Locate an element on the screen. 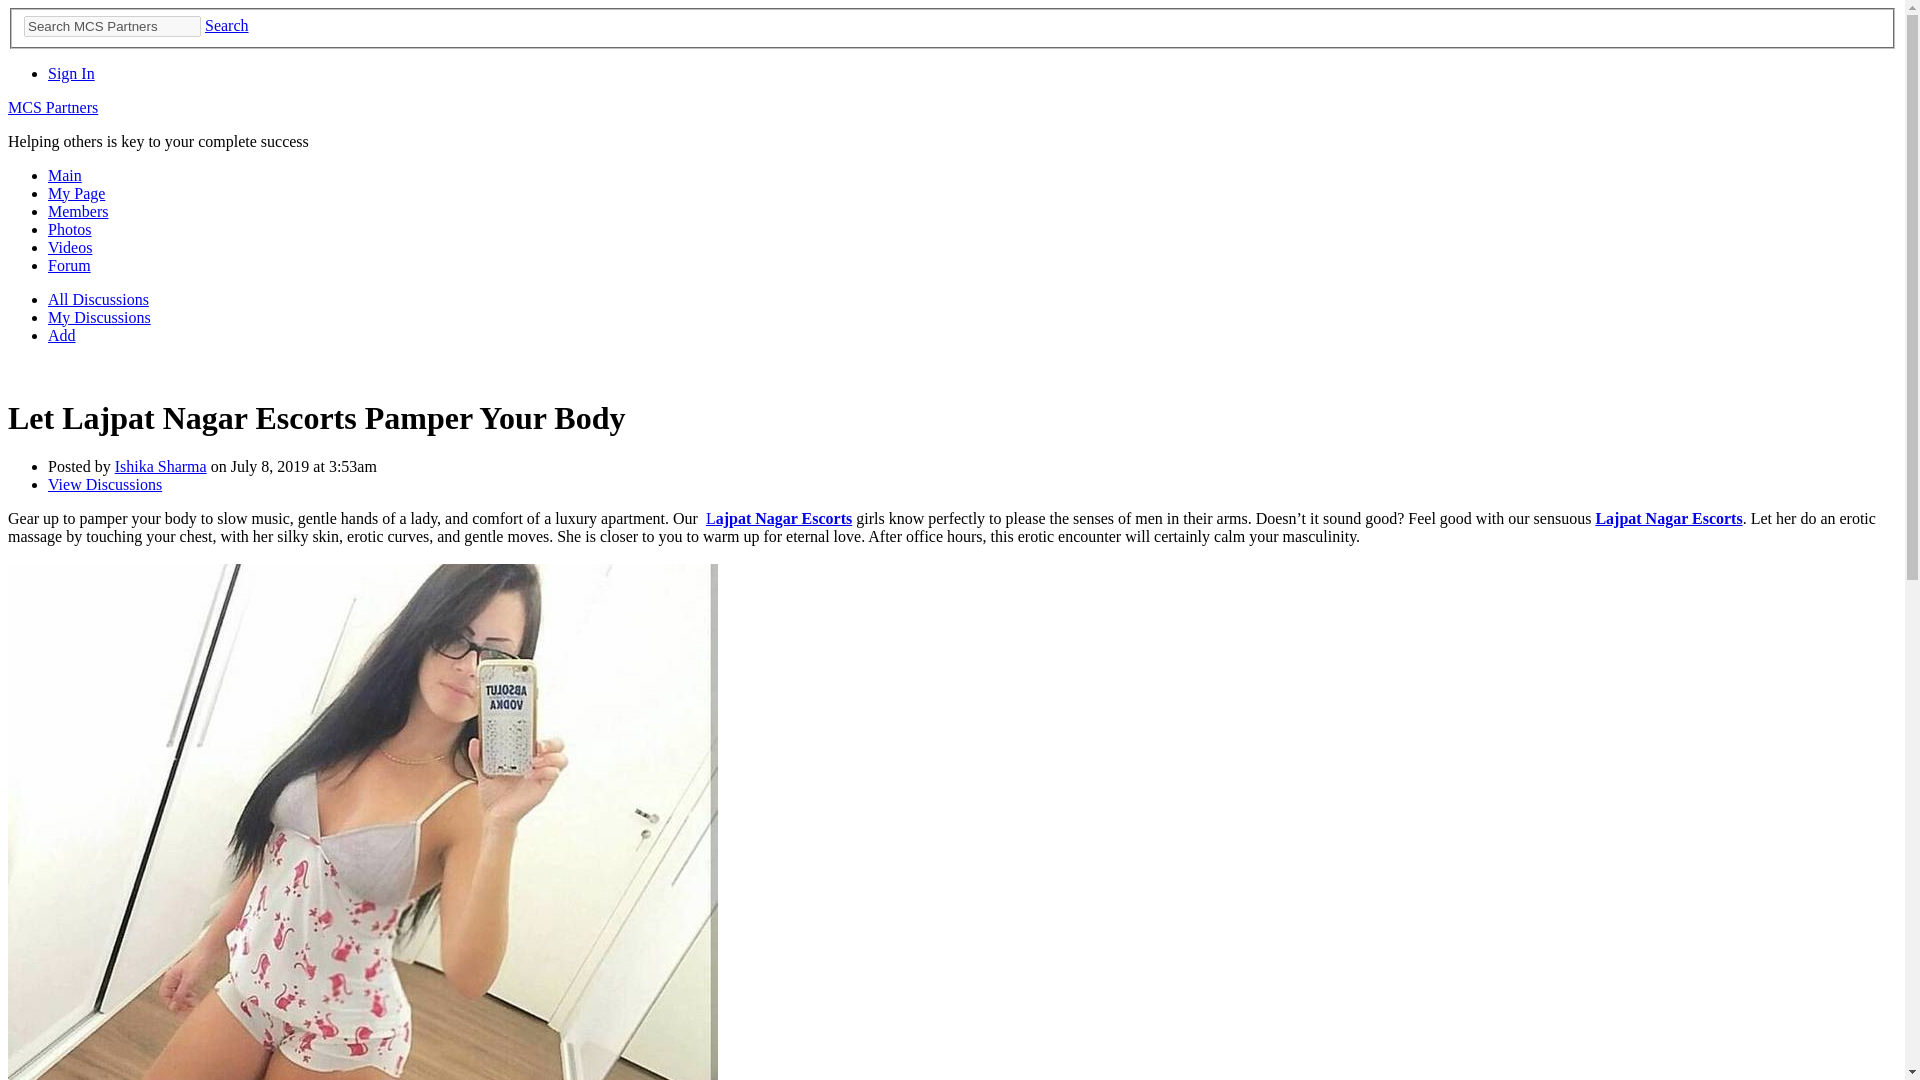 This screenshot has width=1920, height=1080. Search MCS Partners is located at coordinates (112, 26).